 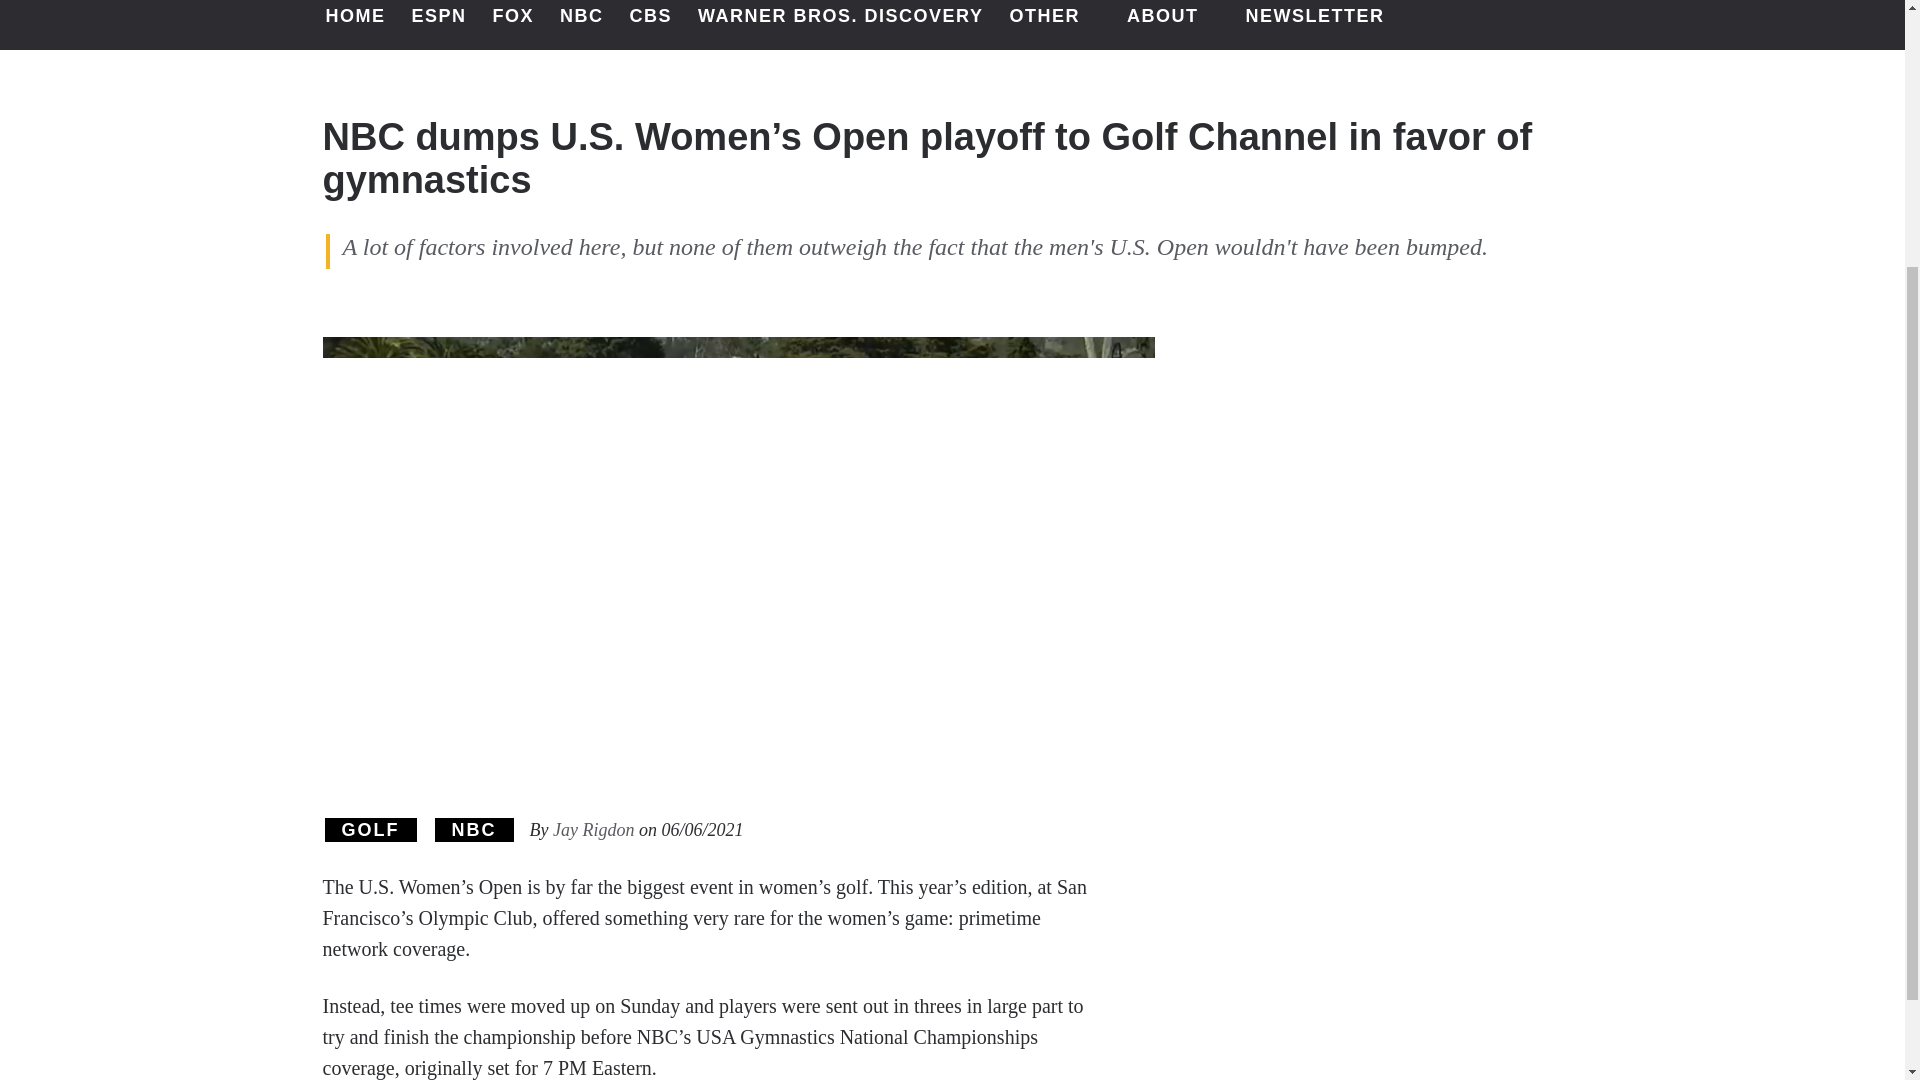 What do you see at coordinates (356, 24) in the screenshot?
I see `HOME` at bounding box center [356, 24].